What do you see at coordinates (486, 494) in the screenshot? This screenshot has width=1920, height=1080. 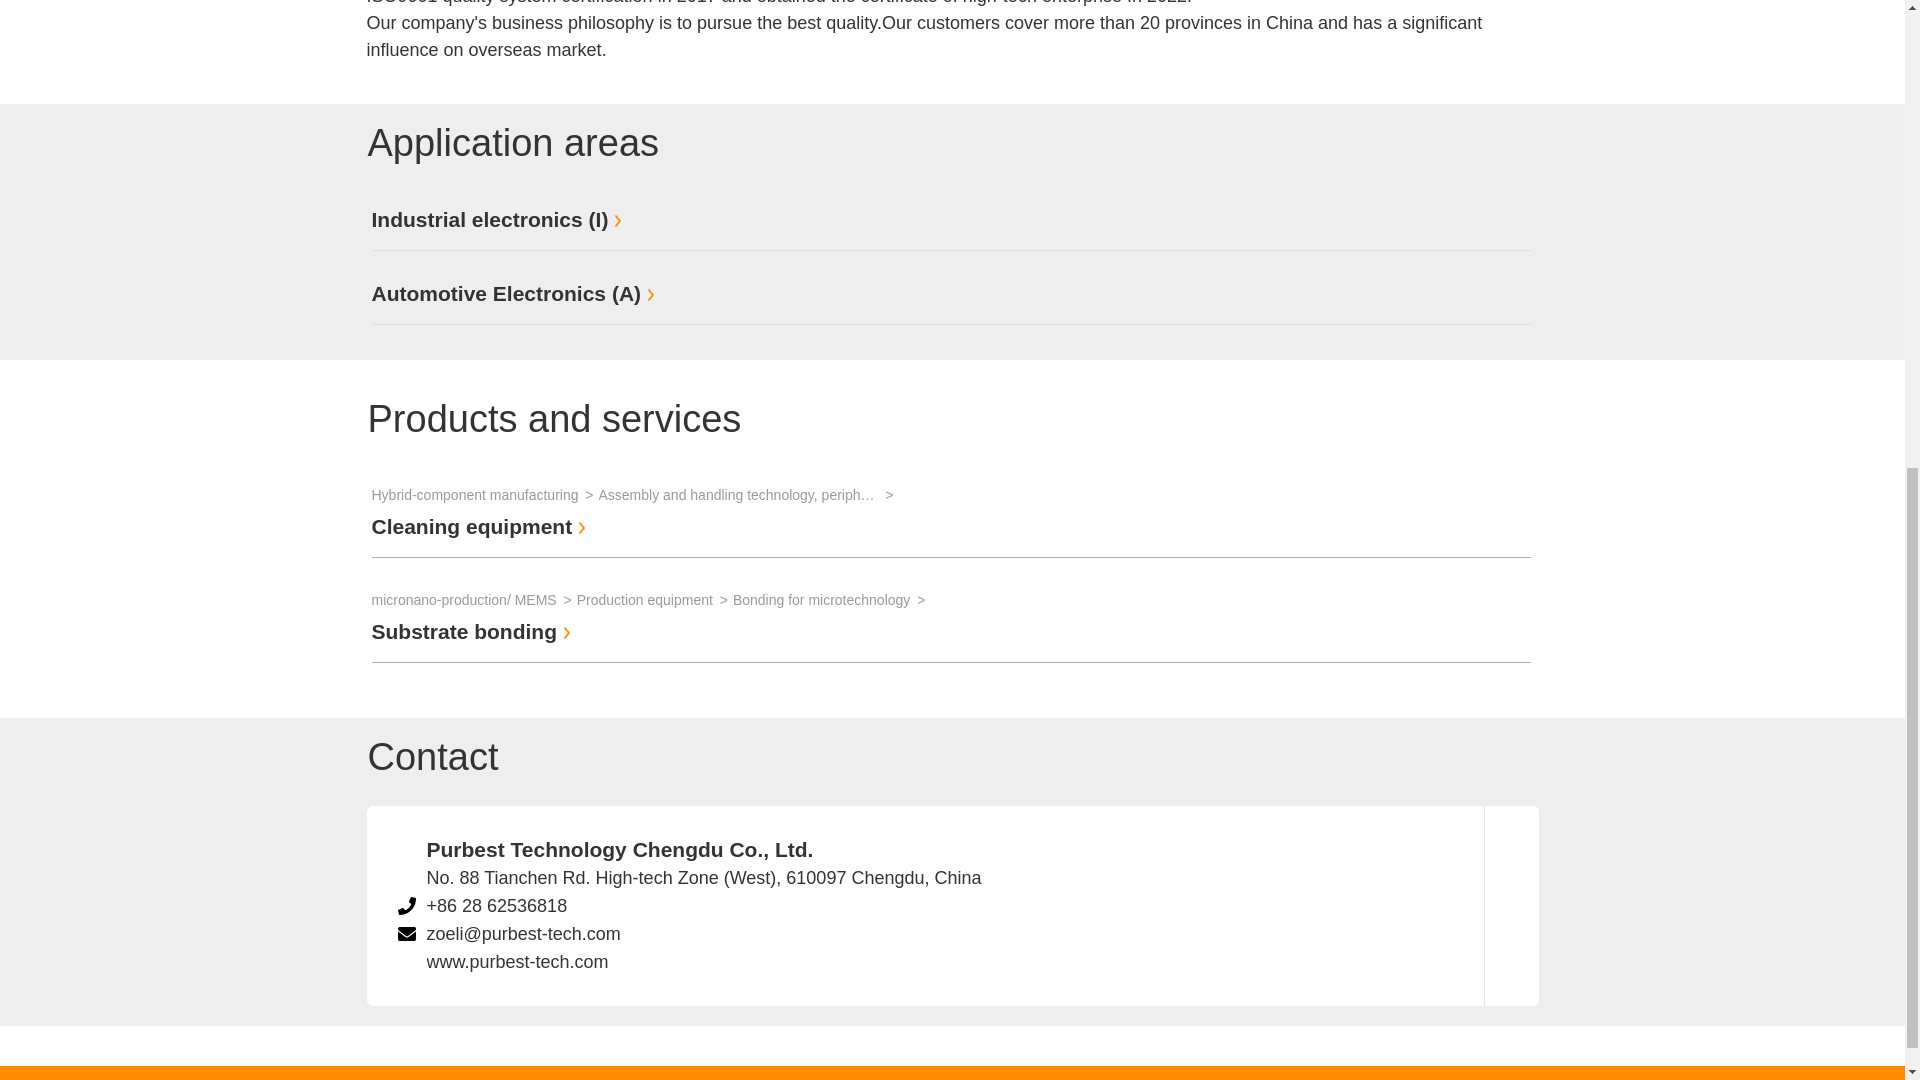 I see `Hybrid-component manufacturing` at bounding box center [486, 494].